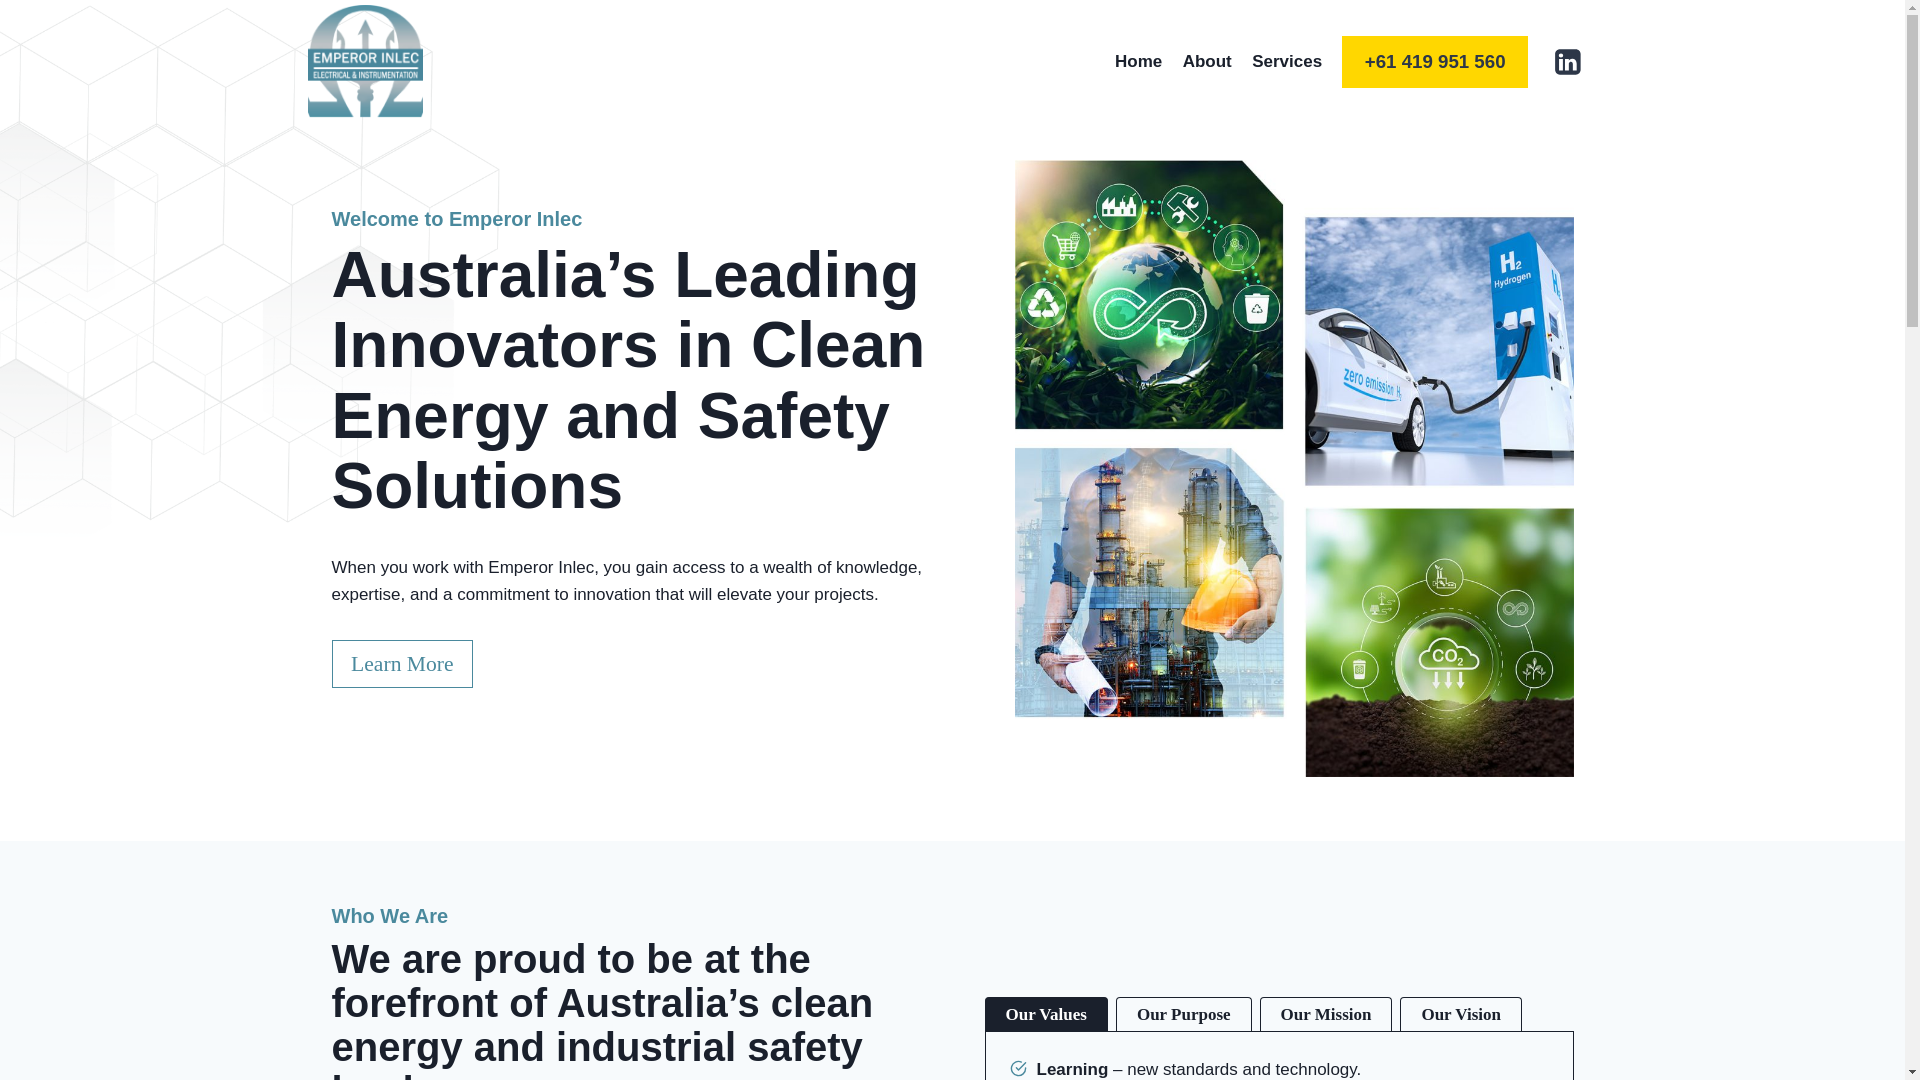 This screenshot has width=1920, height=1080. Describe the element at coordinates (1045, 1015) in the screenshot. I see `Our Values` at that location.